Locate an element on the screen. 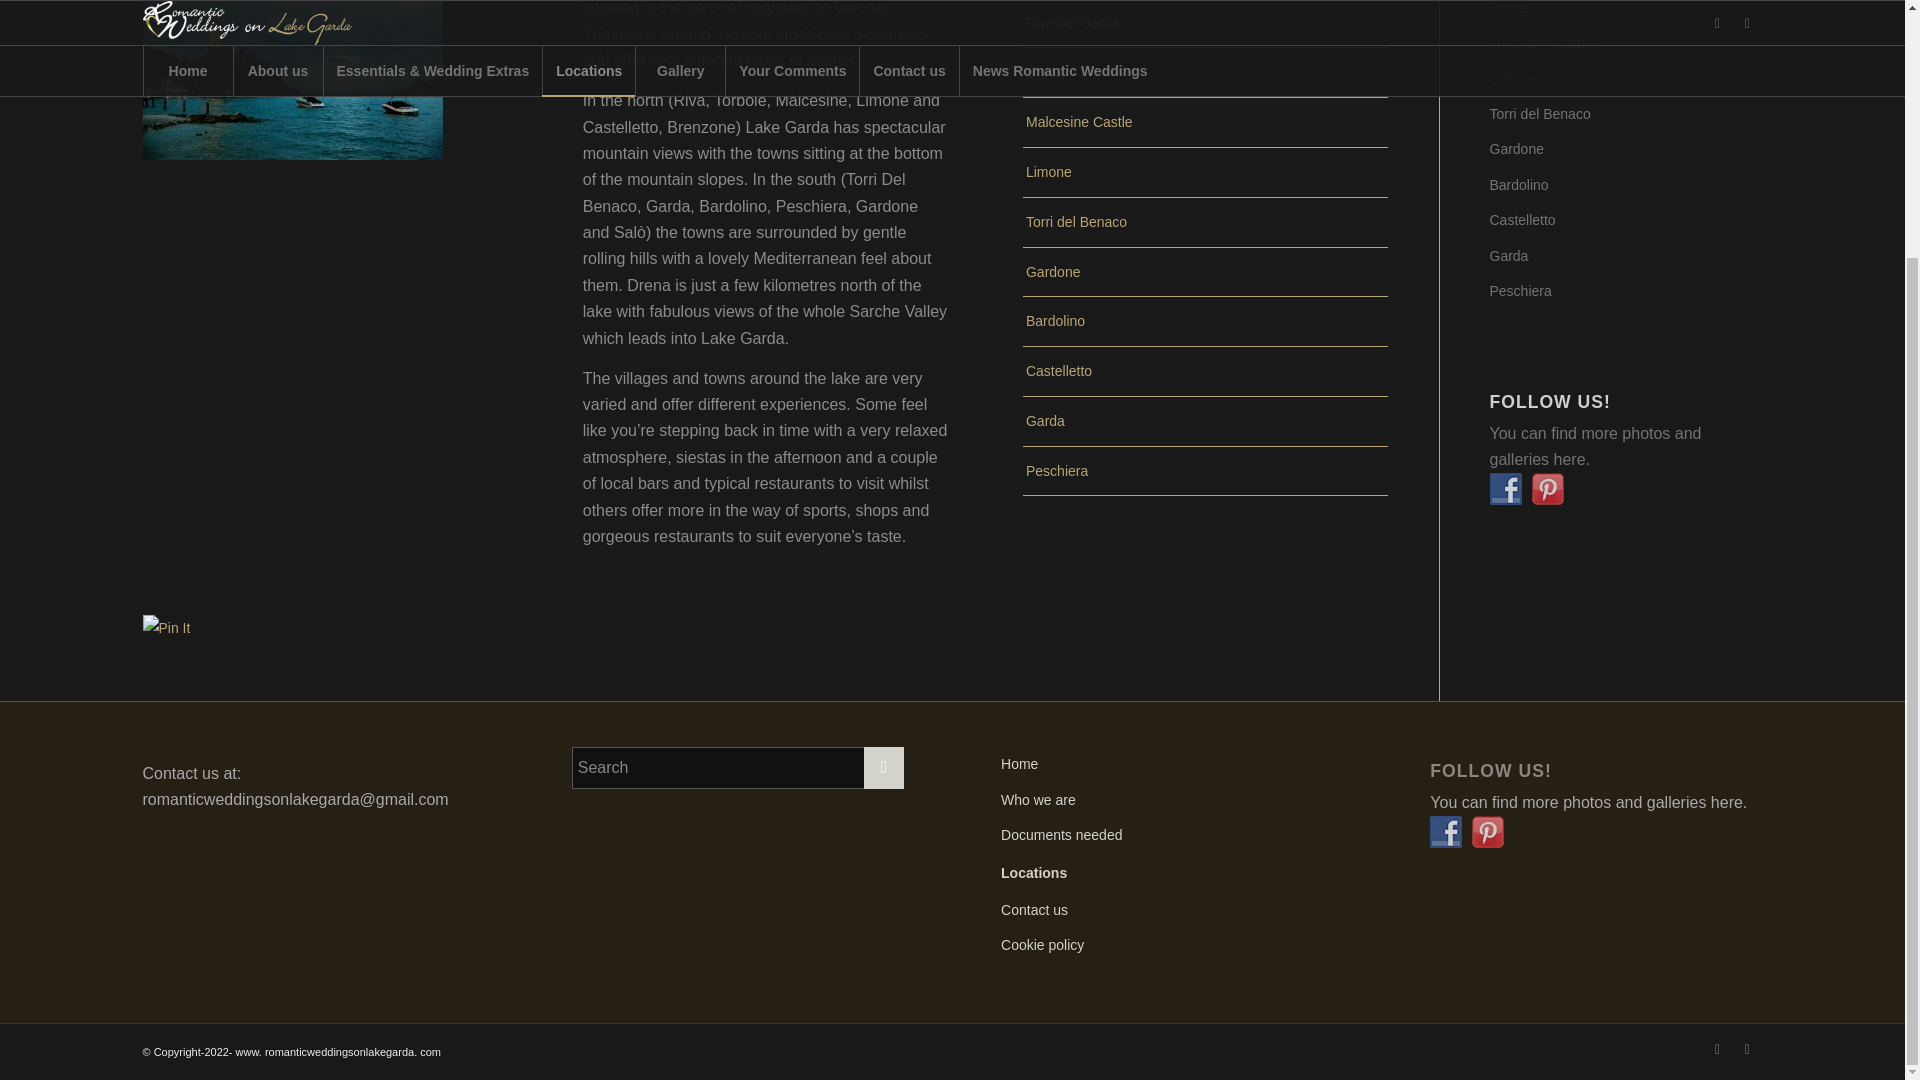  malcesine-castle-romanticweddingsonlakegarda is located at coordinates (292, 80).